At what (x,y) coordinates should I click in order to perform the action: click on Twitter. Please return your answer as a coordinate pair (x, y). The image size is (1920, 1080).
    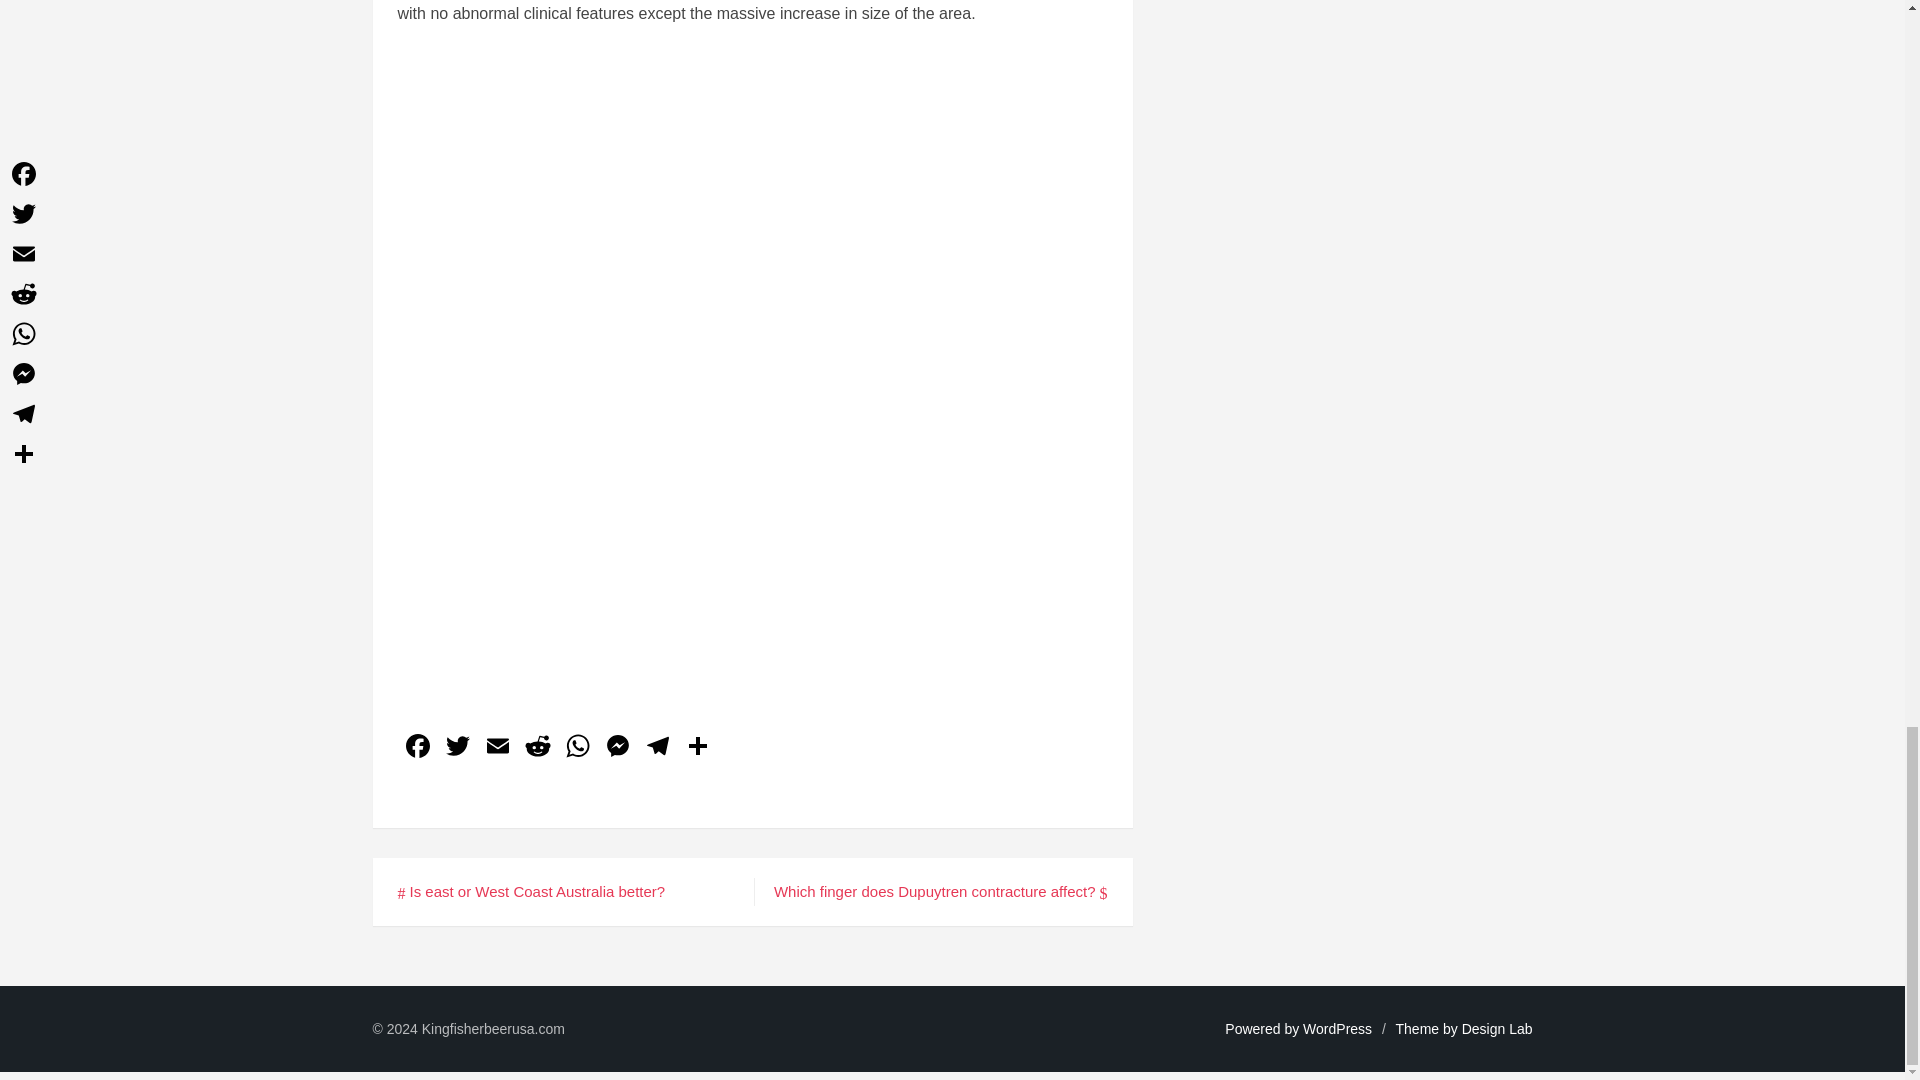
    Looking at the image, I should click on (458, 748).